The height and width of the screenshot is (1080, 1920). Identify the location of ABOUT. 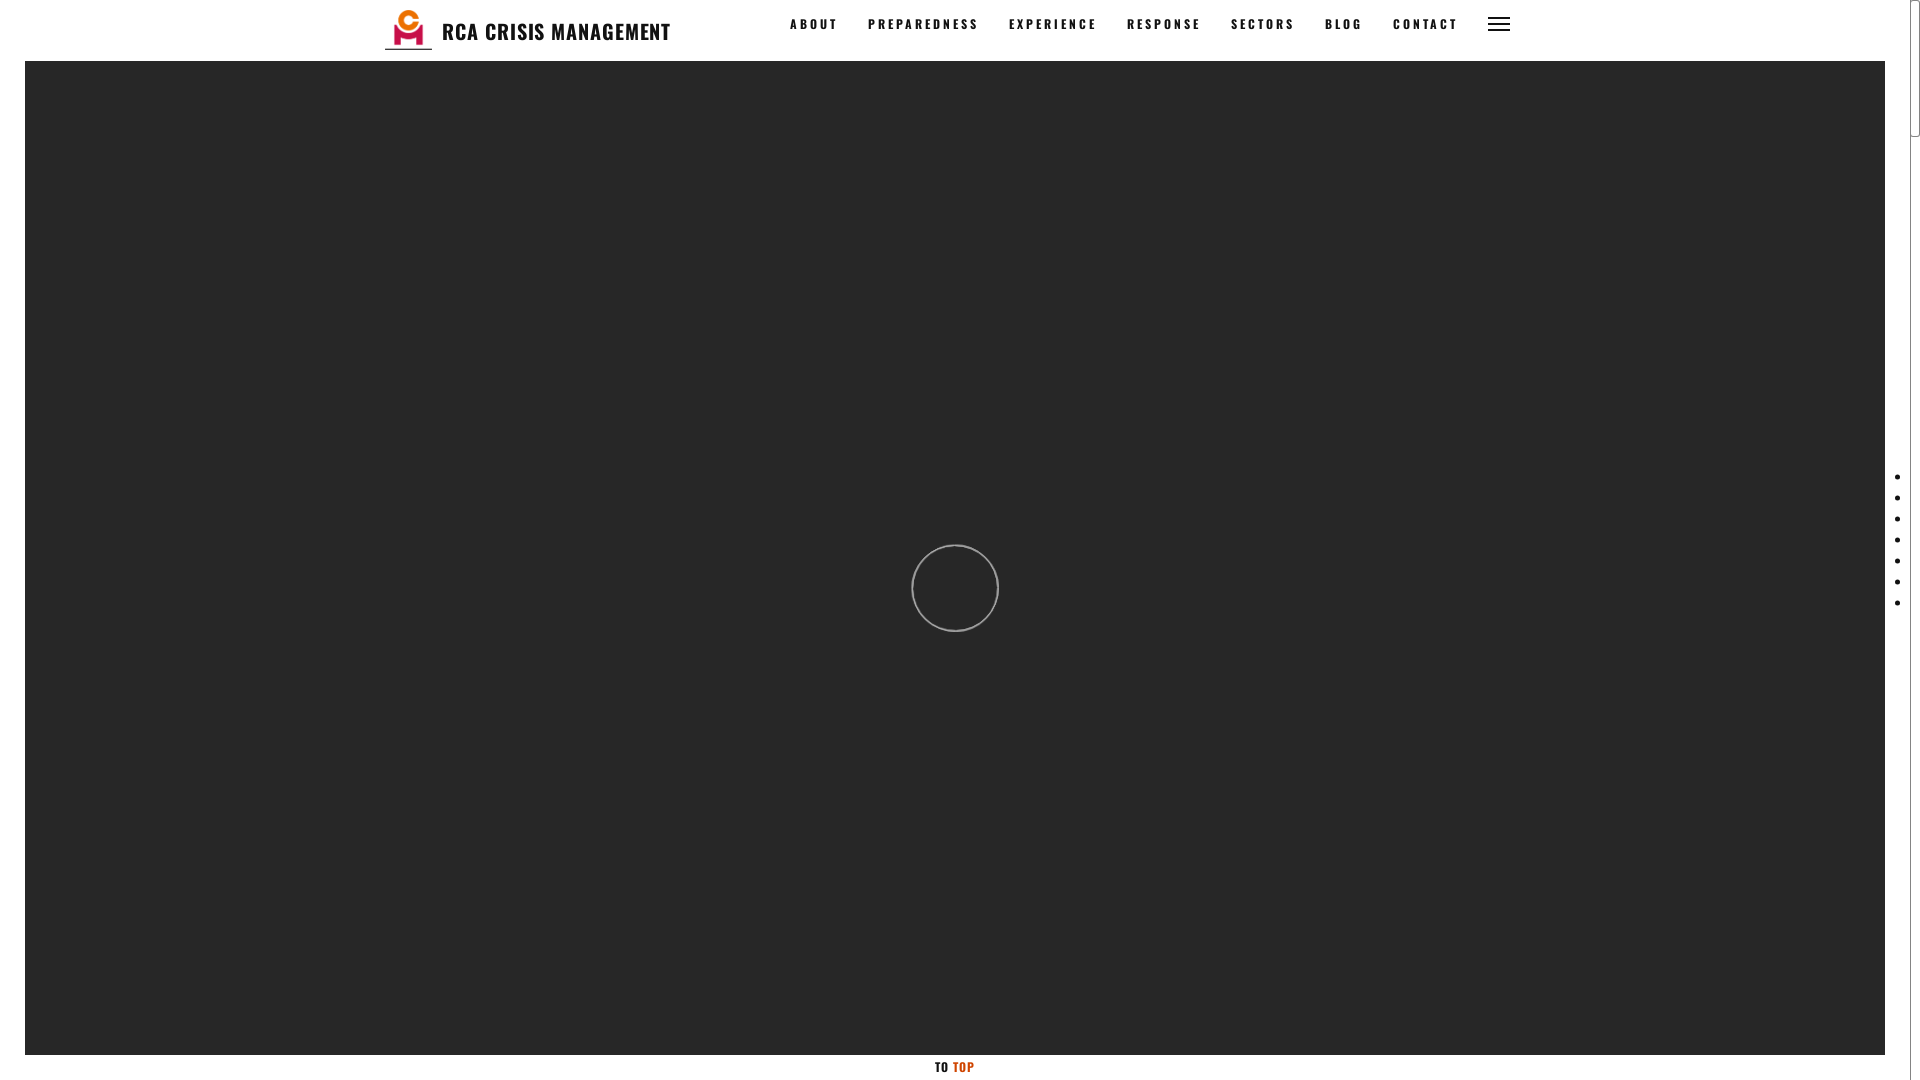
(814, 24).